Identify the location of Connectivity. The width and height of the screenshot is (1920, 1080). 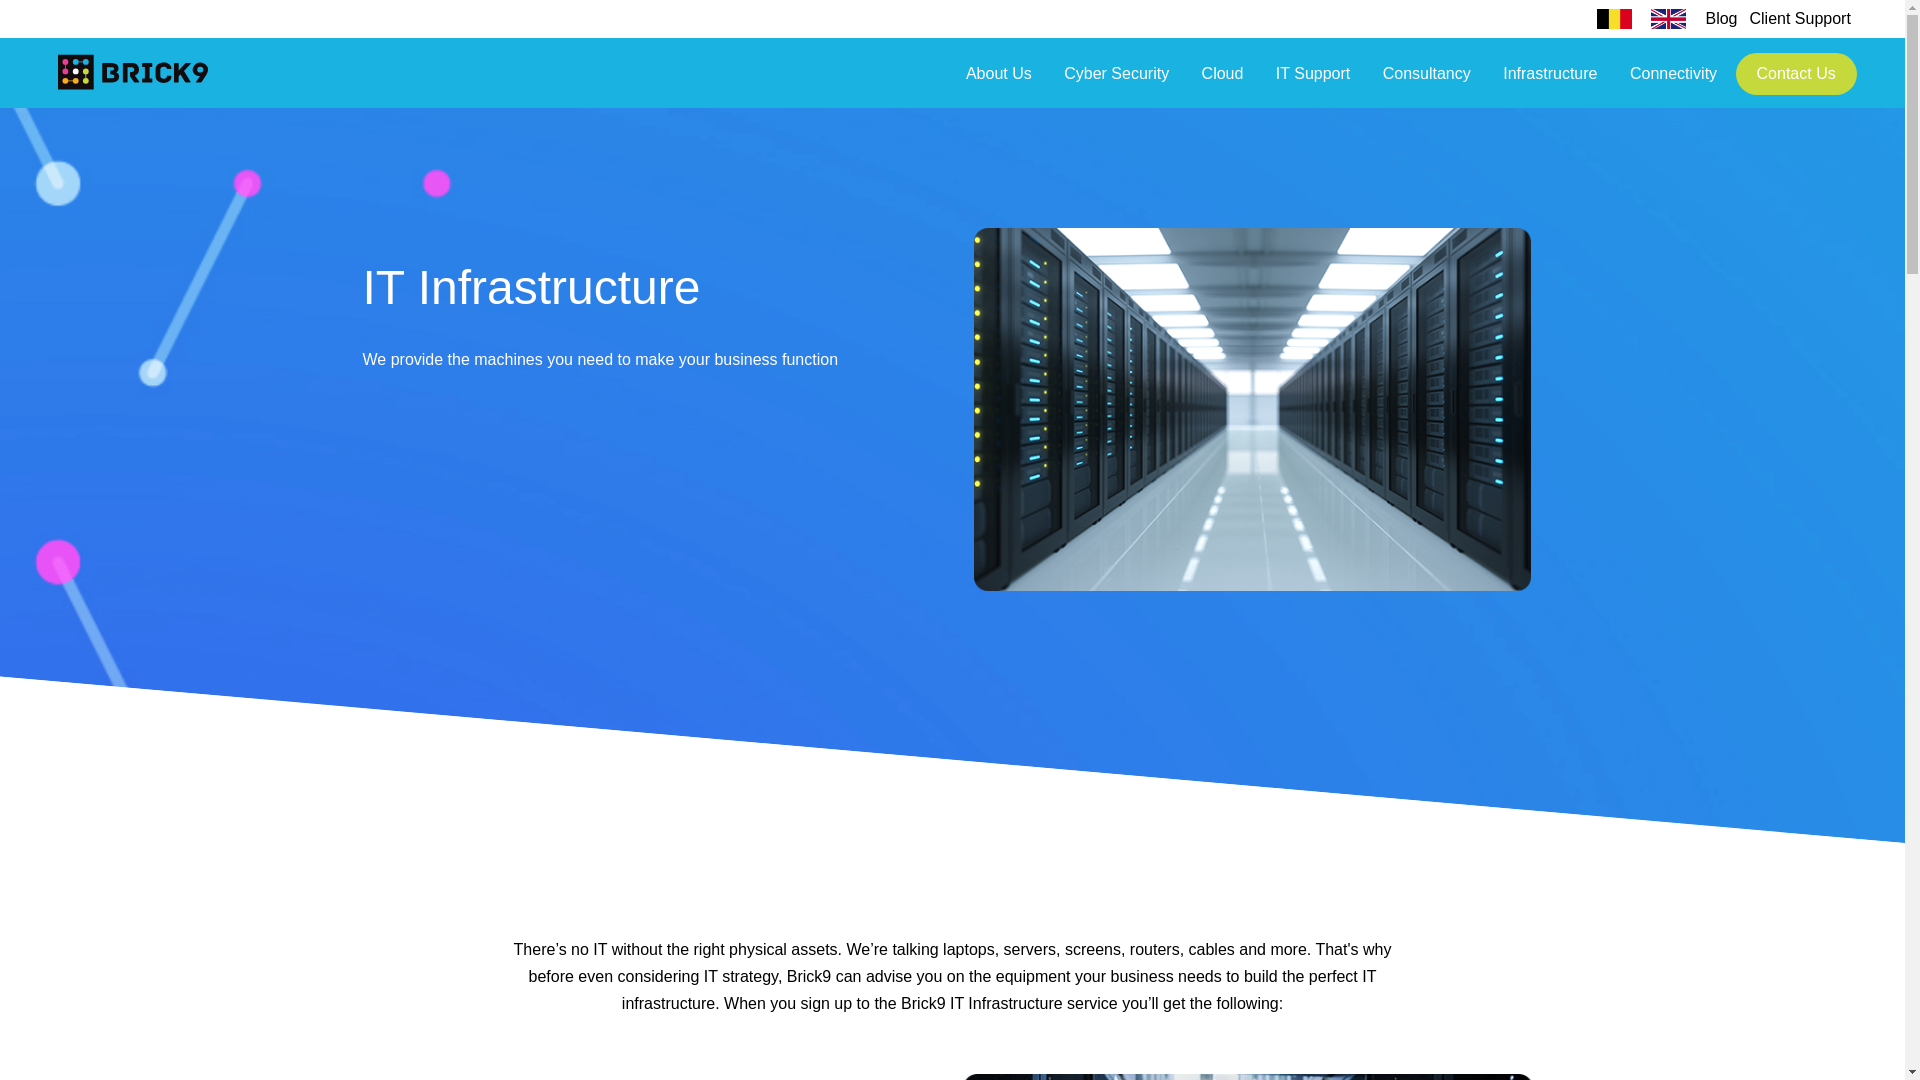
(1673, 81).